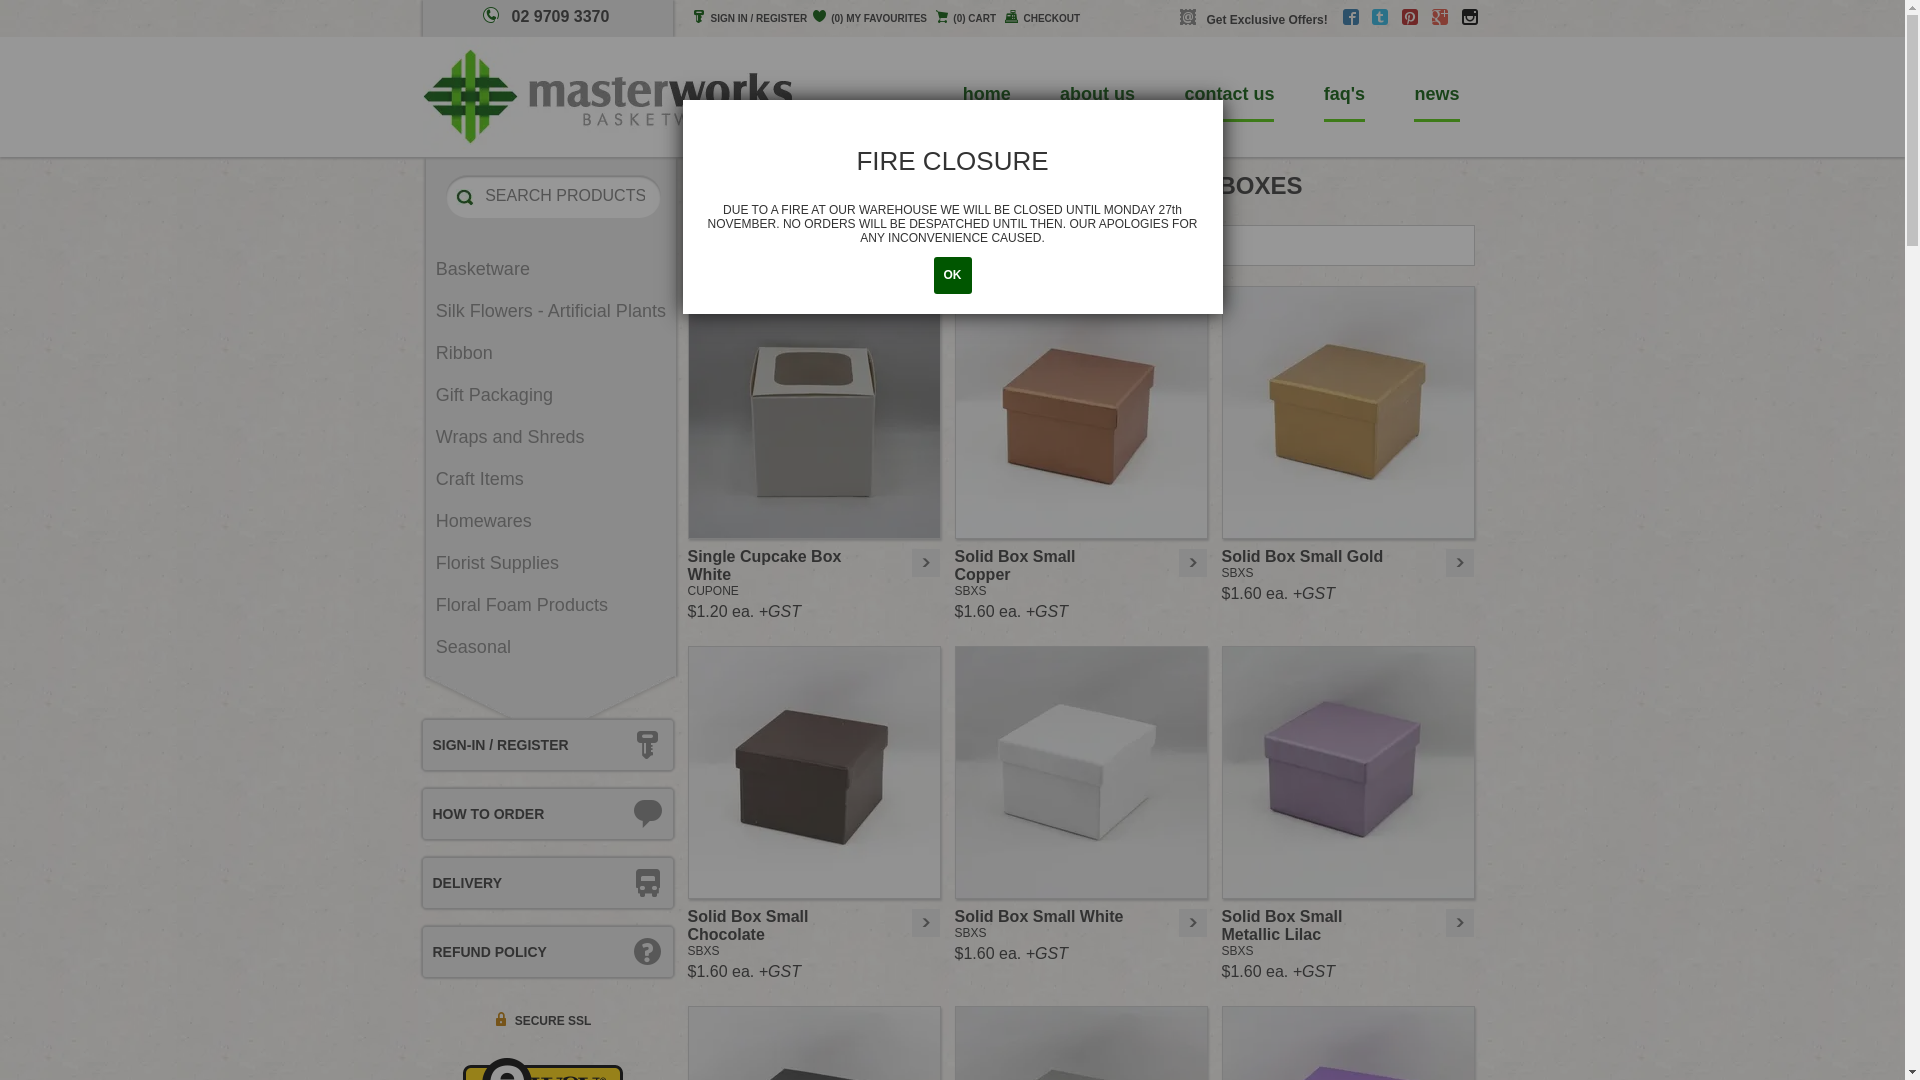 The height and width of the screenshot is (1080, 1920). I want to click on Solid Box Small Gold, so click(1356, 412).